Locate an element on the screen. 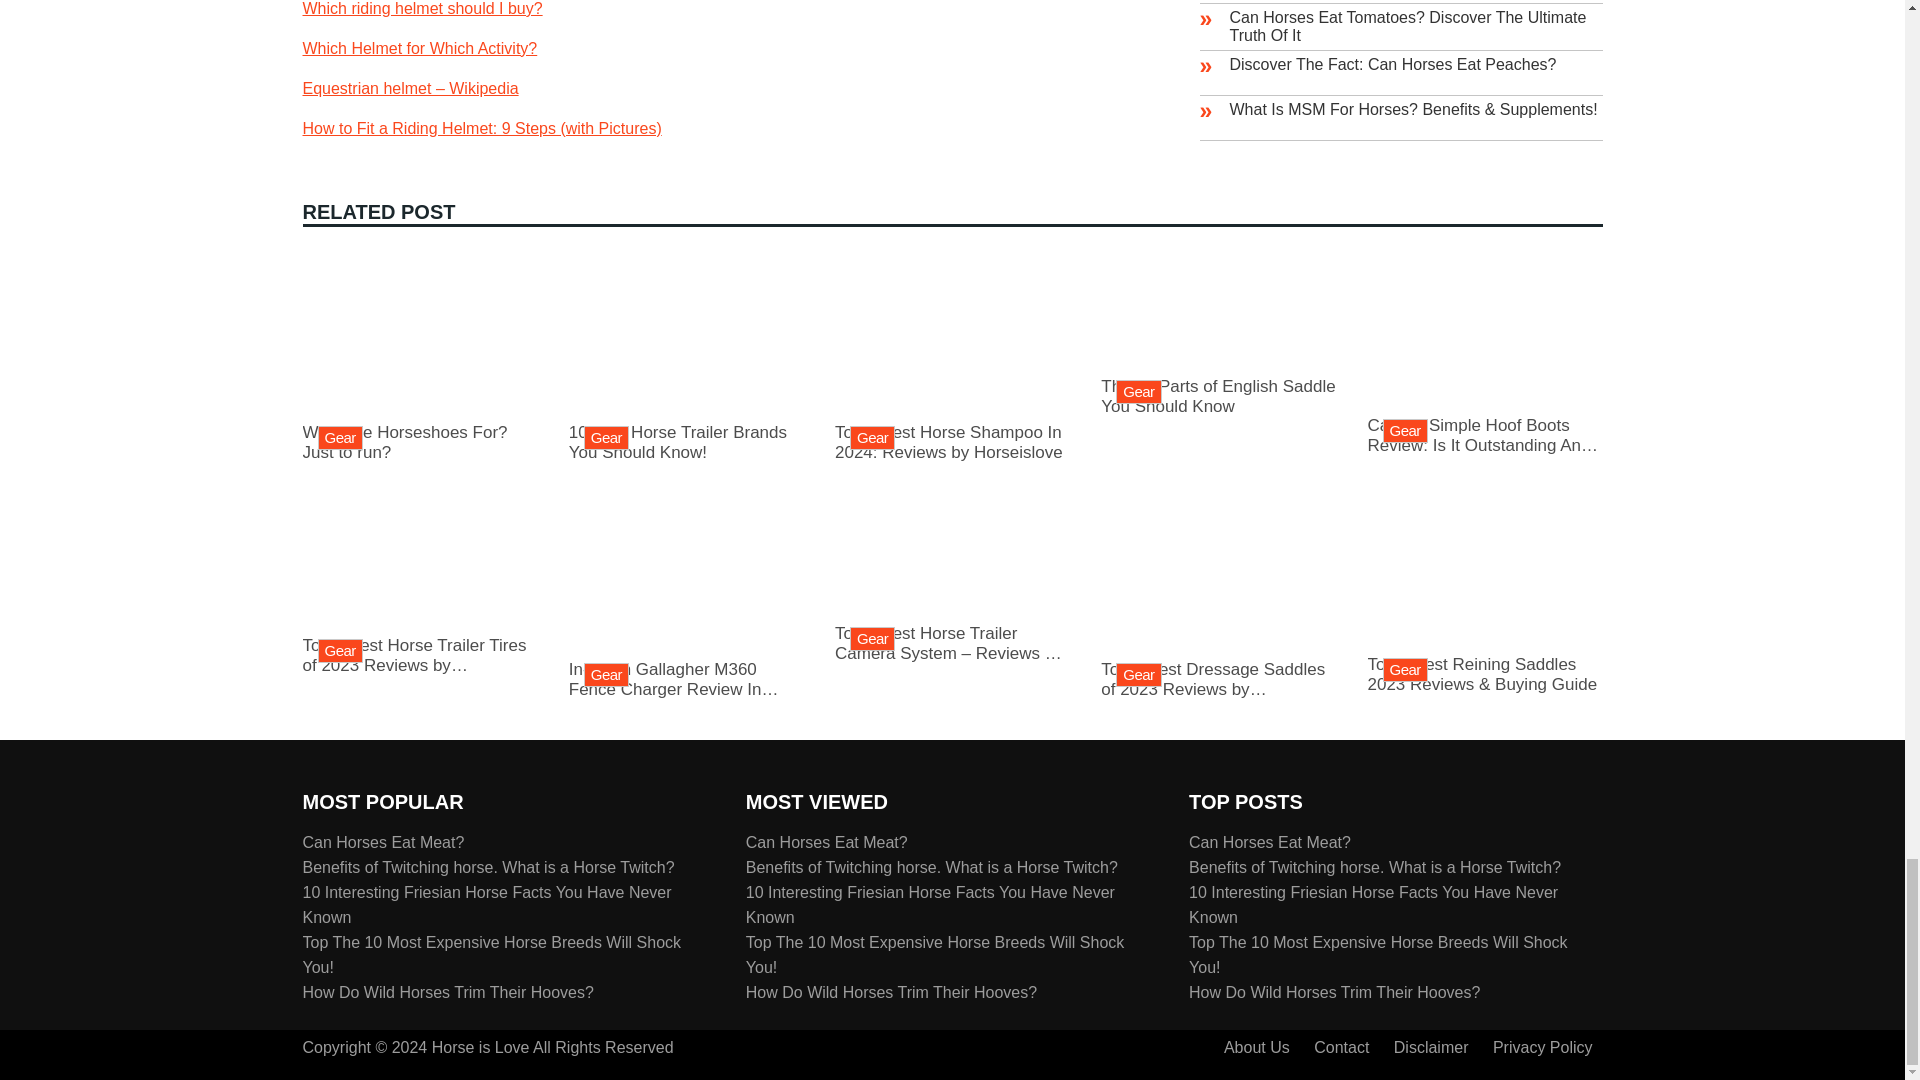  Can Horses Eat Meat? is located at coordinates (487, 866).